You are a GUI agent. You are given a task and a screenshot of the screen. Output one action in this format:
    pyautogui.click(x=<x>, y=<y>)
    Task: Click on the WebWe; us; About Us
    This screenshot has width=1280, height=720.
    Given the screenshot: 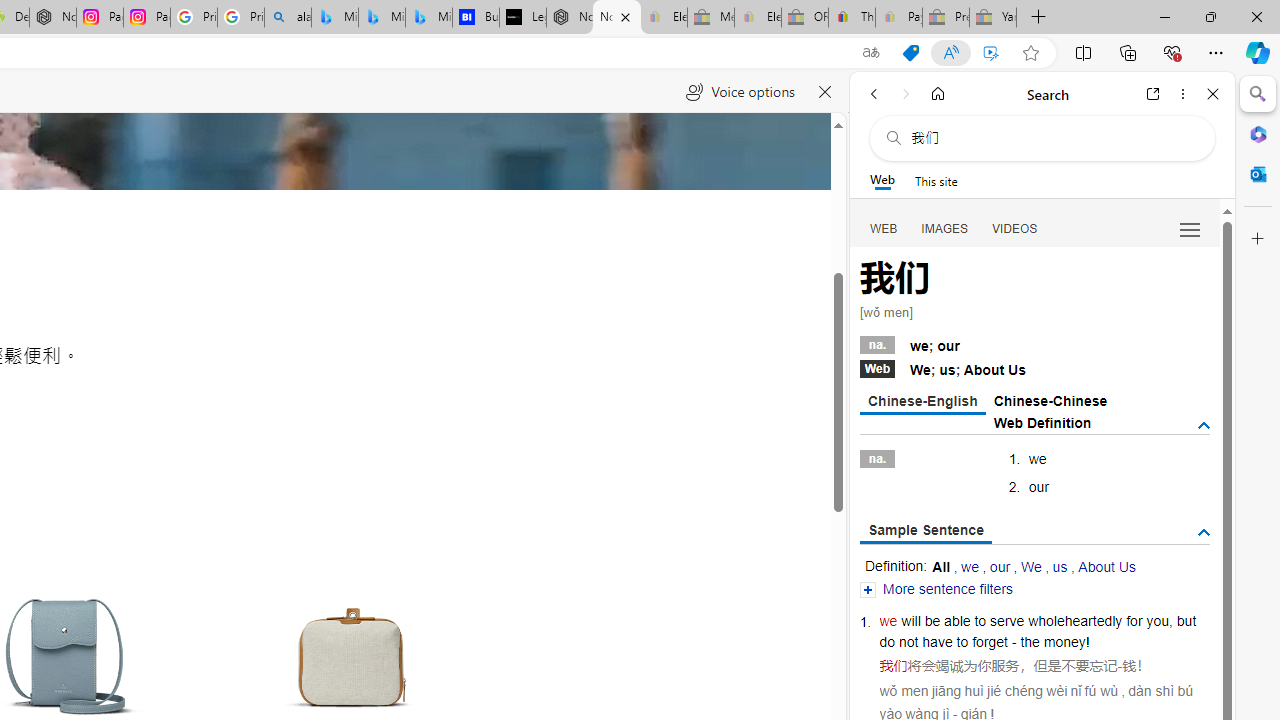 What is the action you would take?
    pyautogui.click(x=1034, y=368)
    